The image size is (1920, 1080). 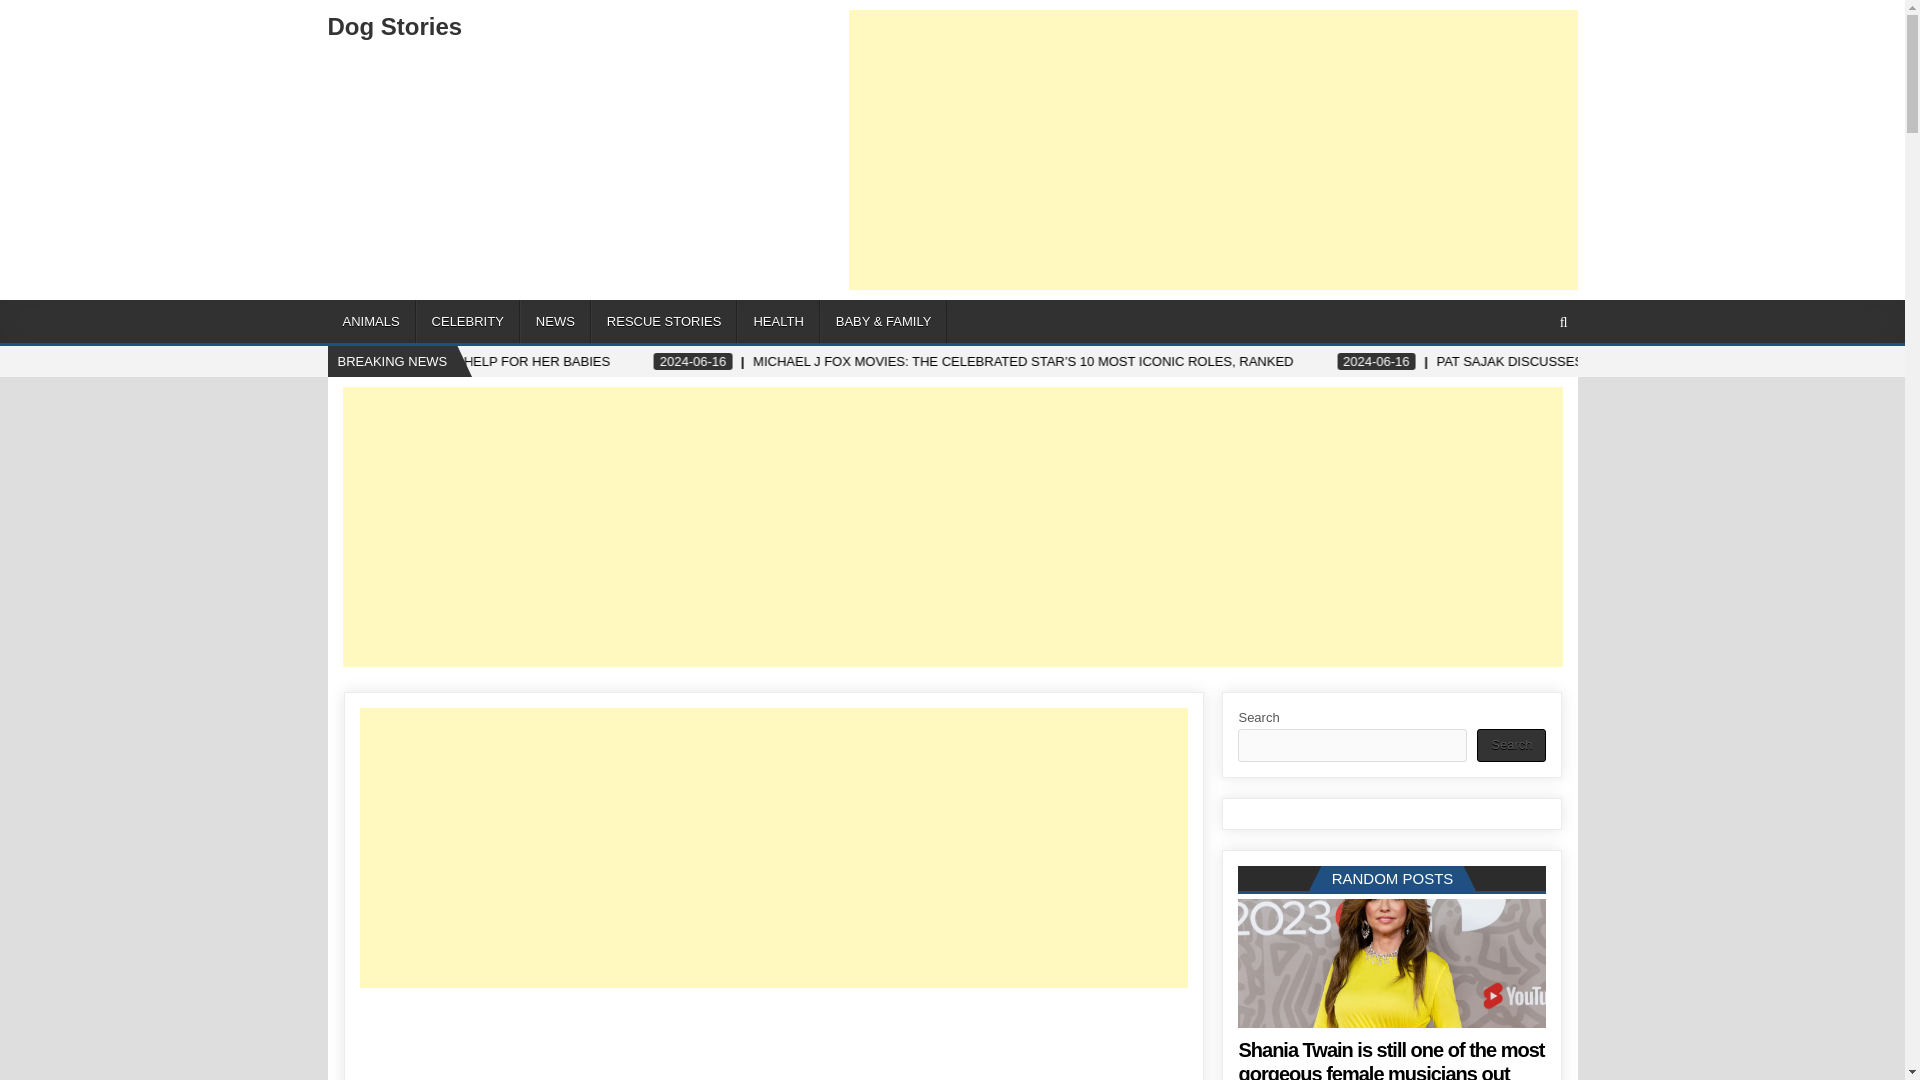 What do you see at coordinates (778, 322) in the screenshot?
I see `HEALTH` at bounding box center [778, 322].